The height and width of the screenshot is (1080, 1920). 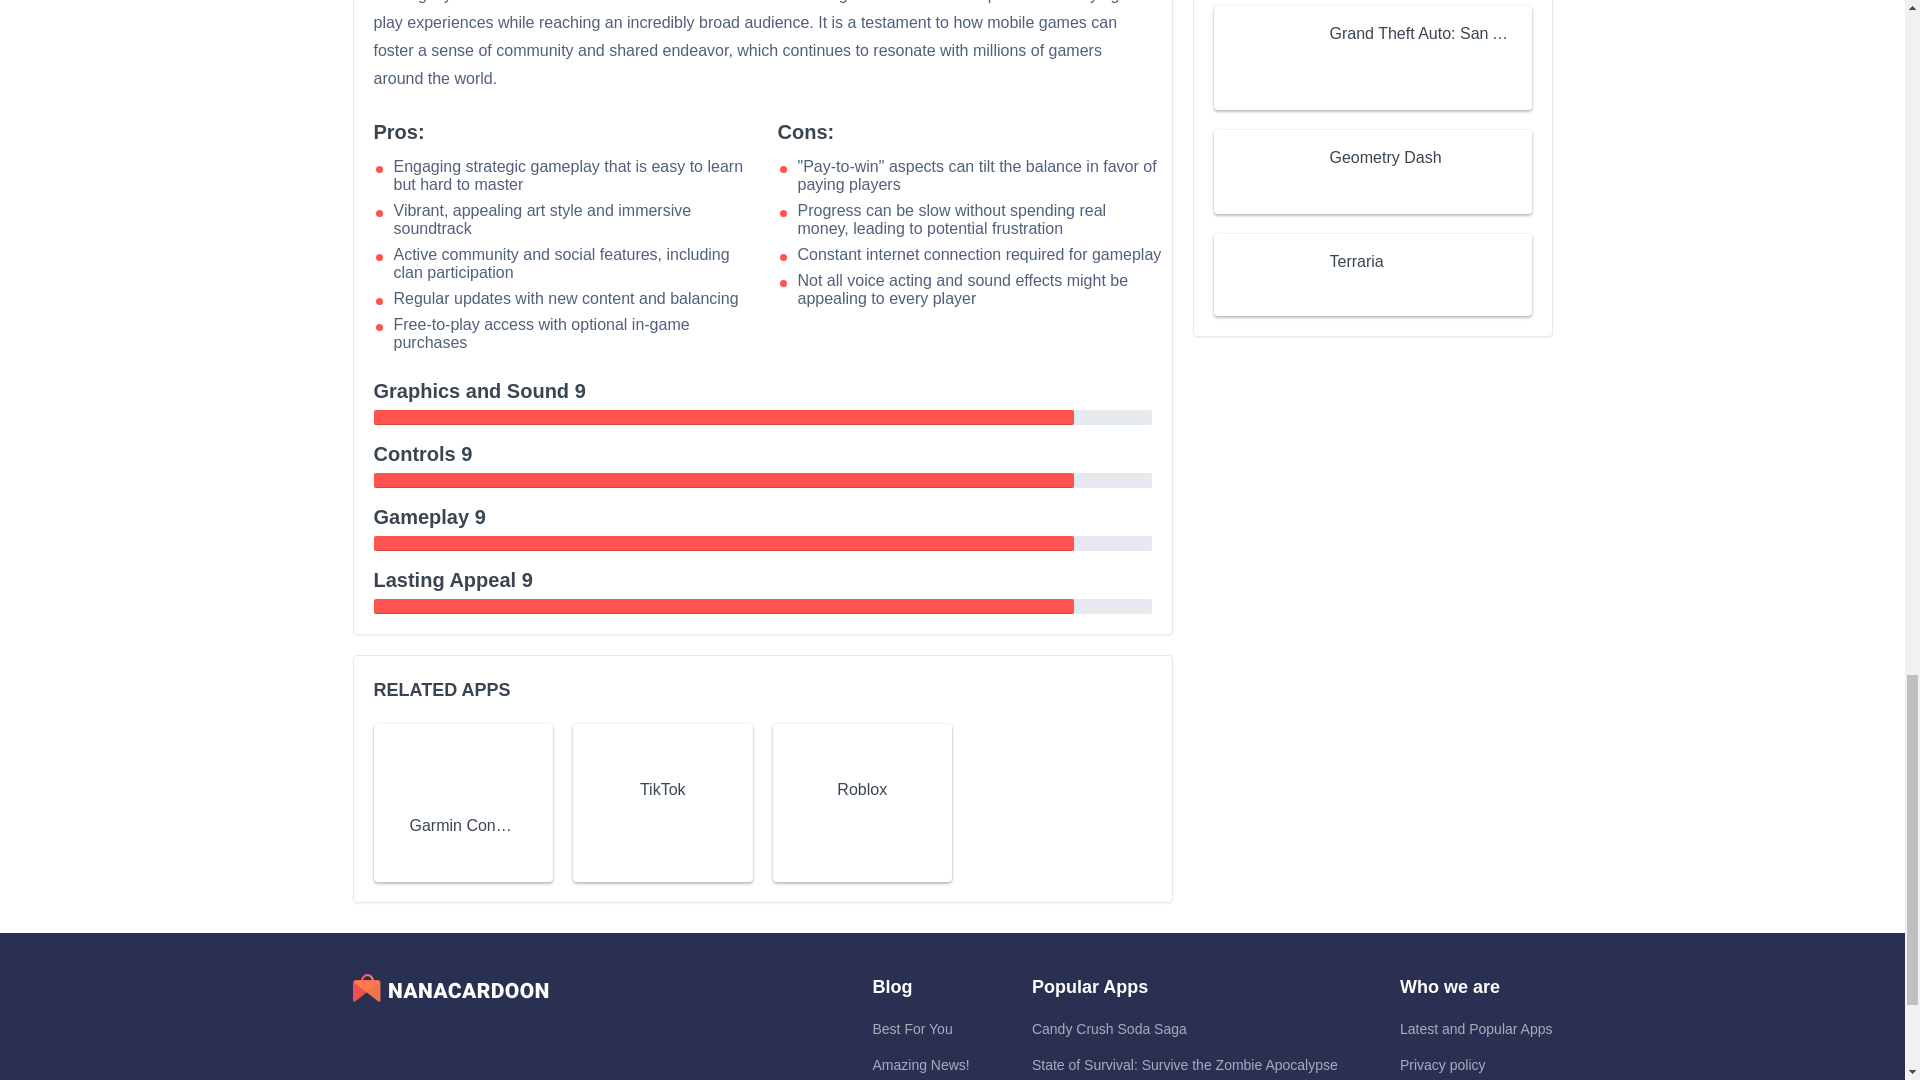 What do you see at coordinates (662, 790) in the screenshot?
I see `TikTok` at bounding box center [662, 790].